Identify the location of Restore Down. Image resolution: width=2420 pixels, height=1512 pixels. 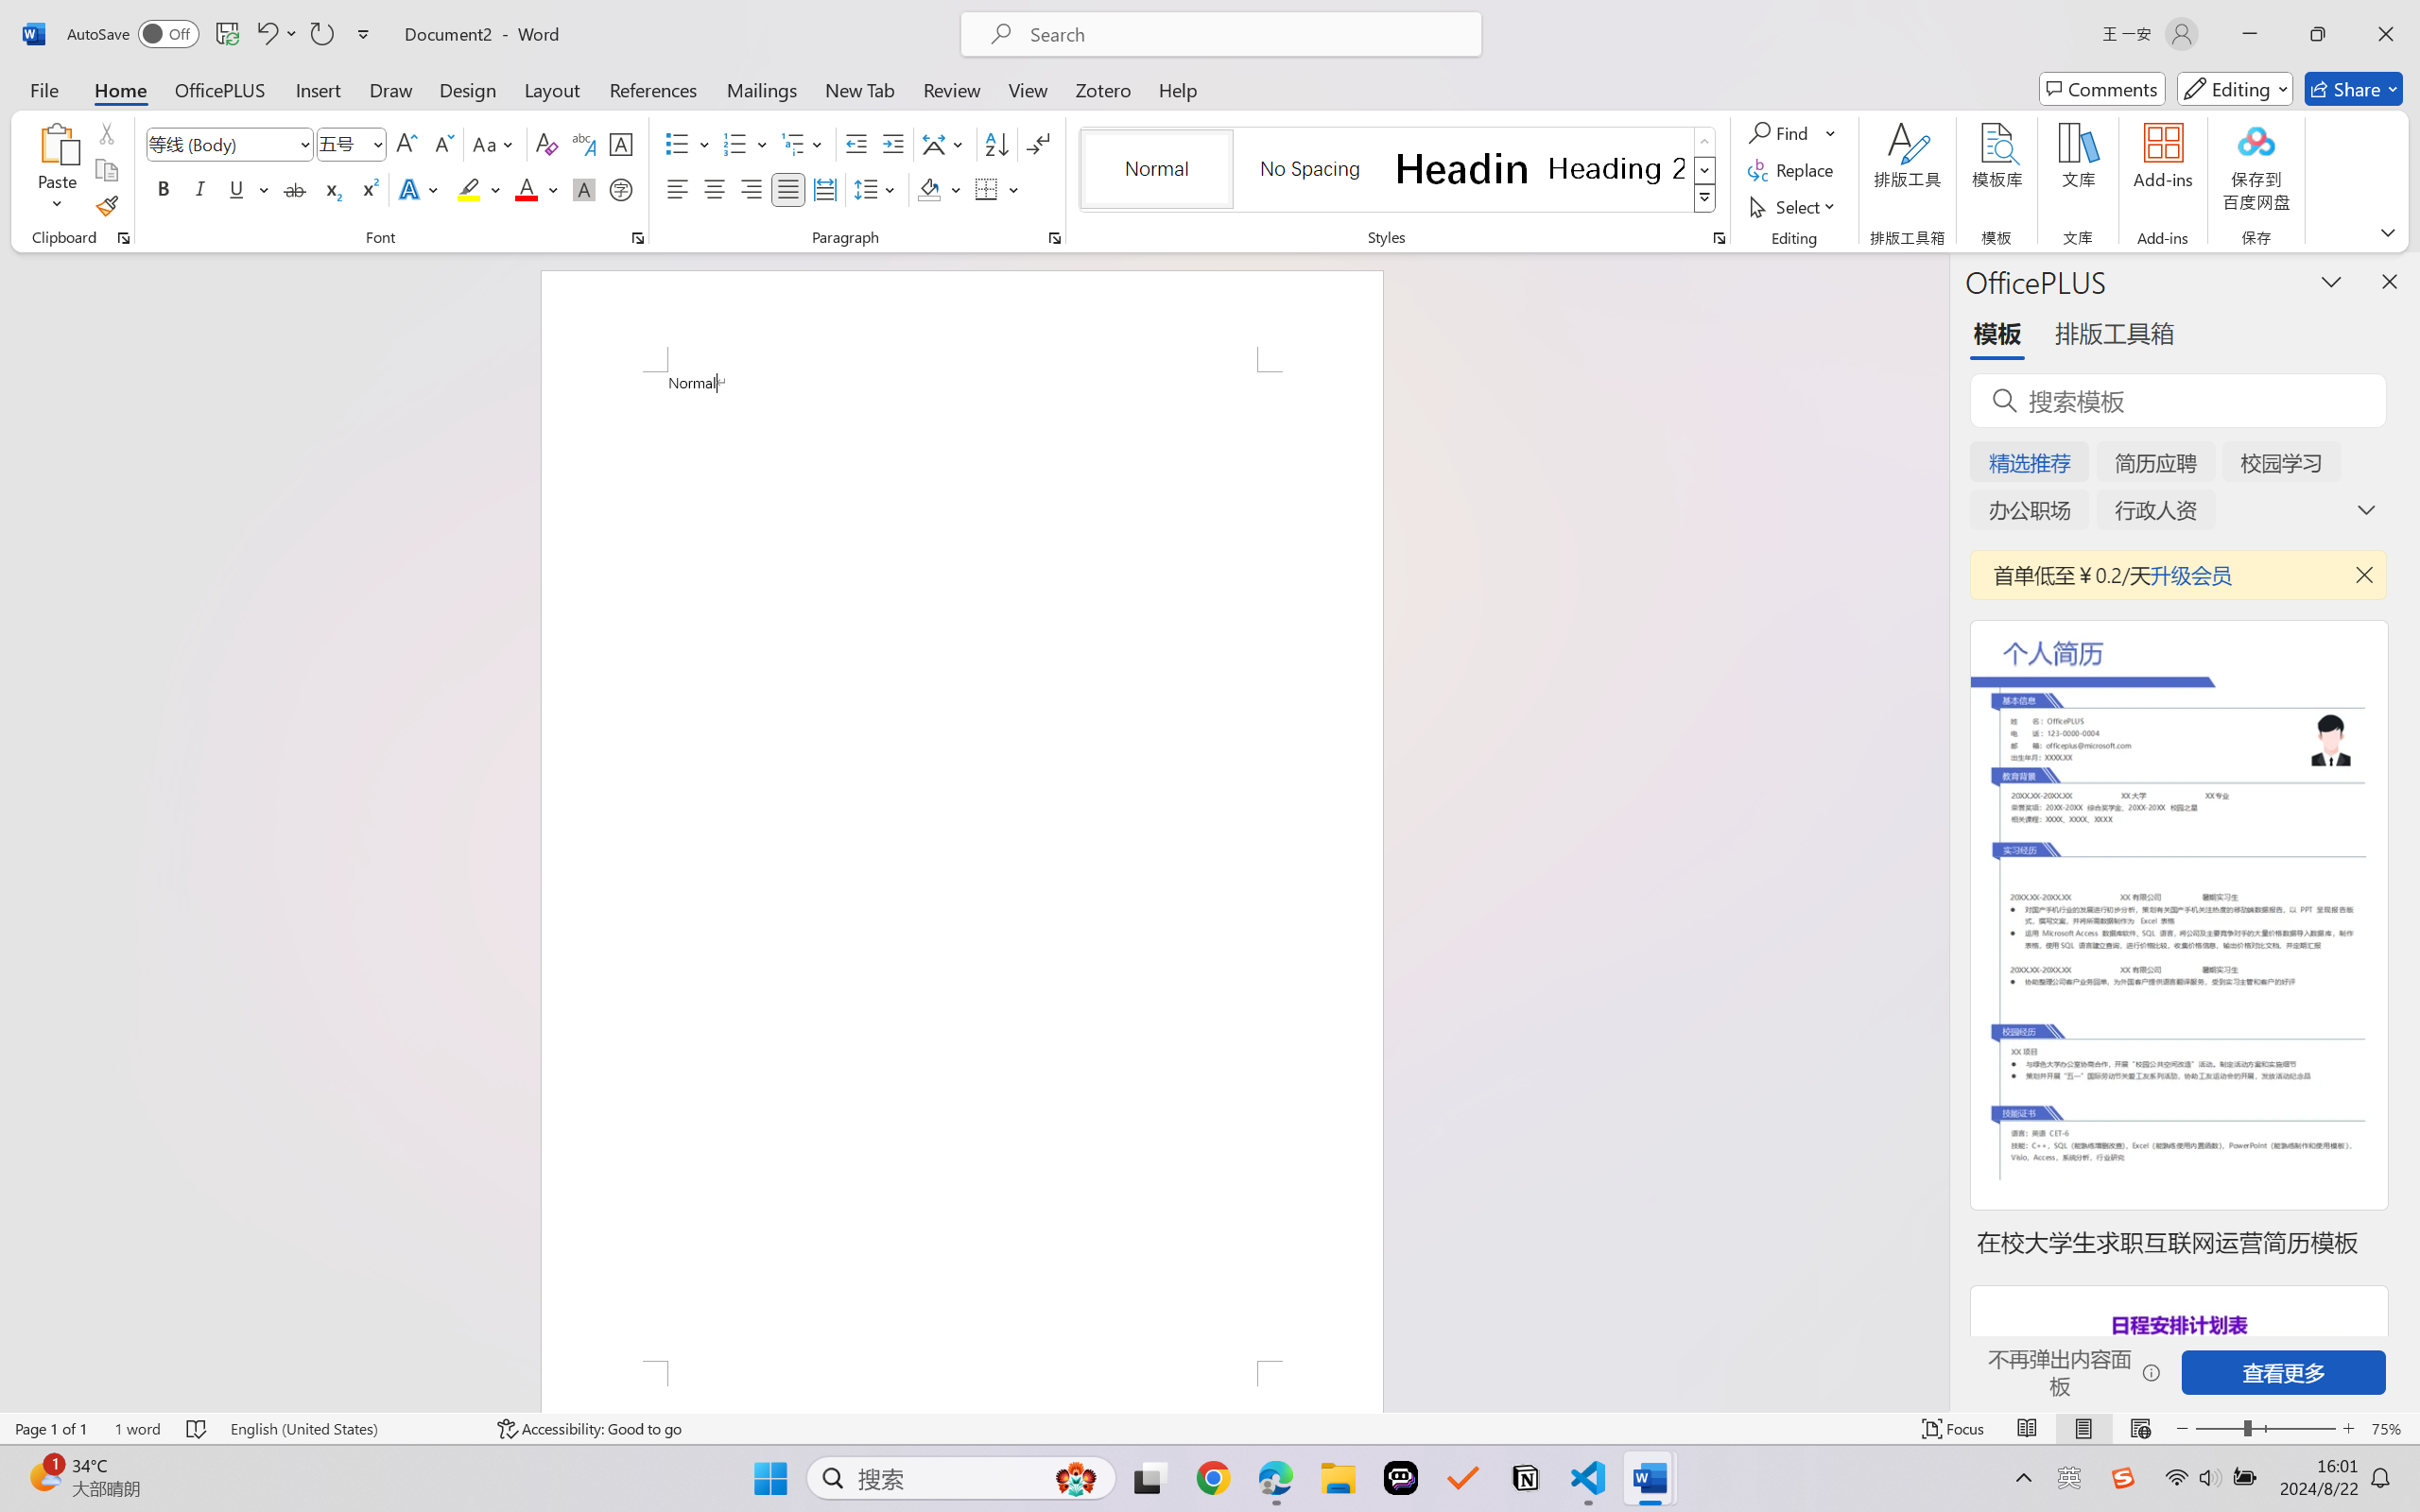
(2318, 34).